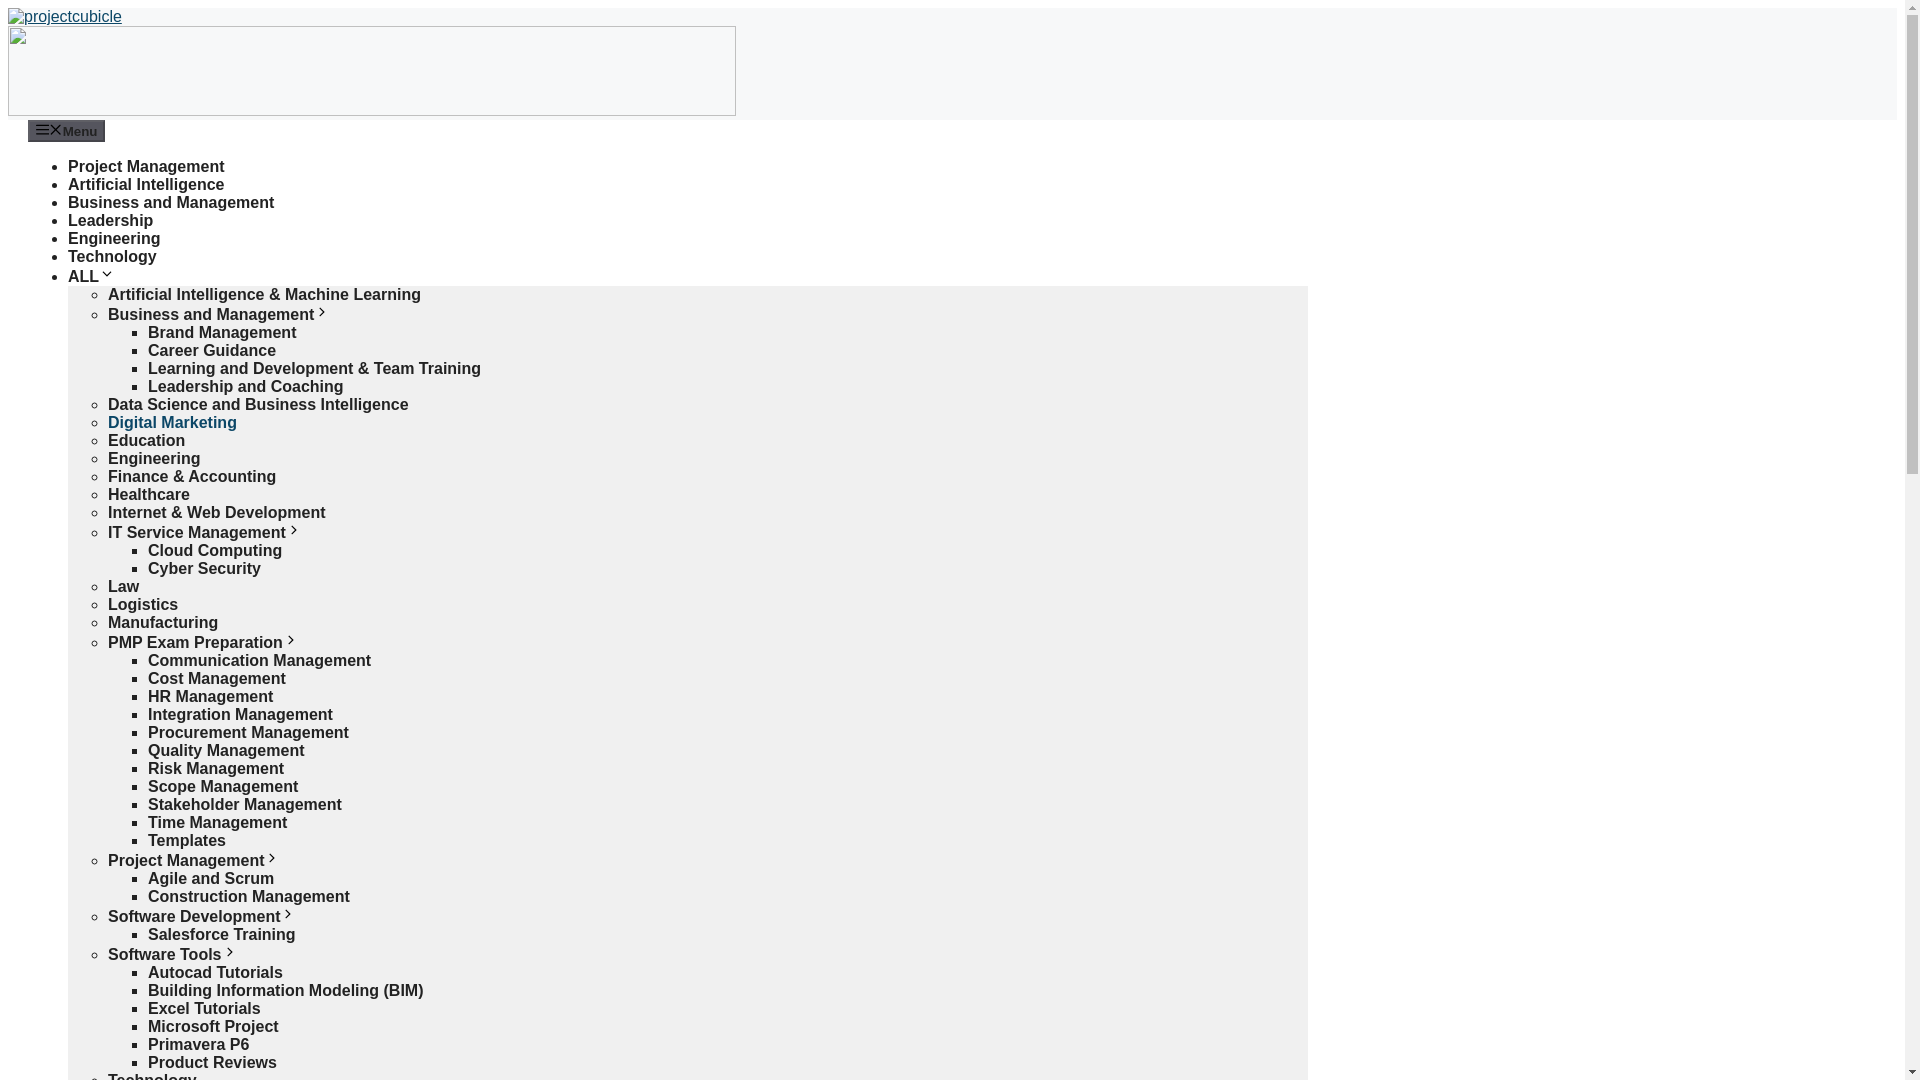 This screenshot has height=1080, width=1920. Describe the element at coordinates (146, 440) in the screenshot. I see `Education` at that location.